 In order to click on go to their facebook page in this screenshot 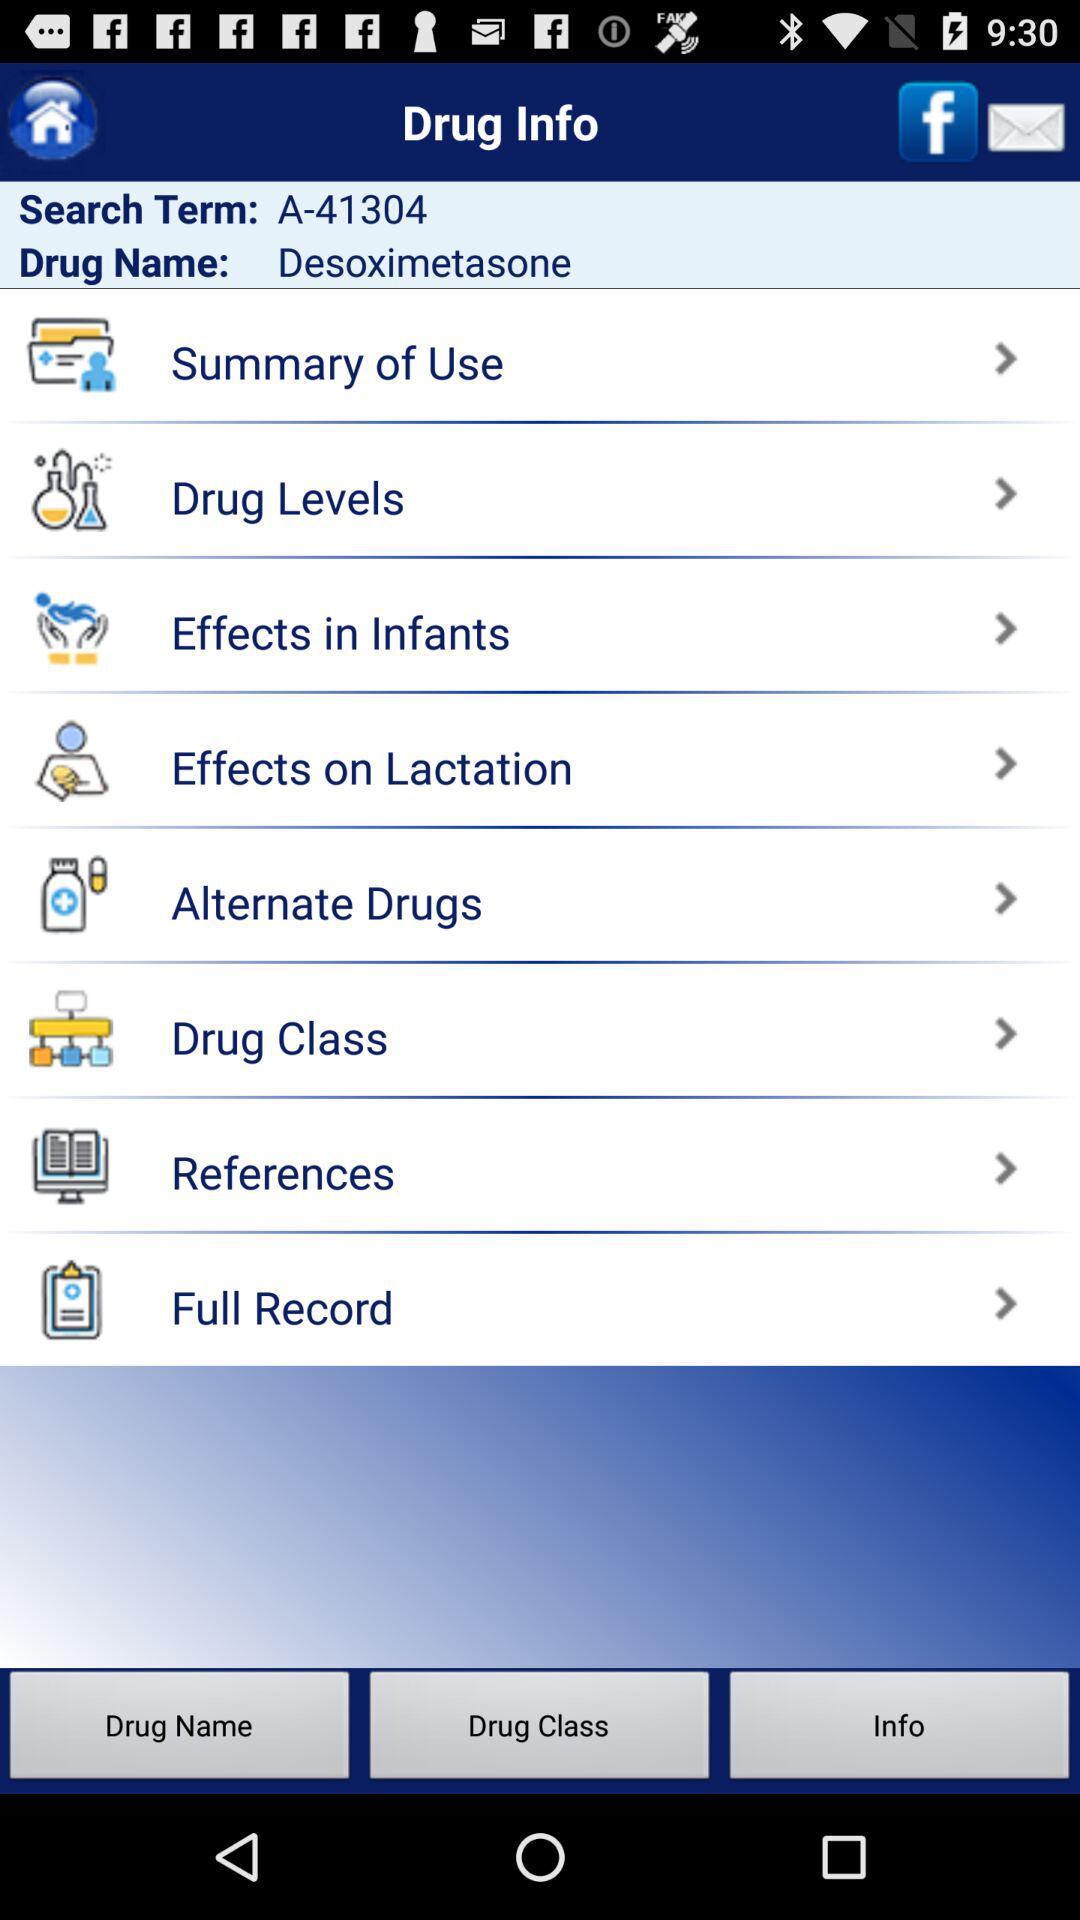, I will do `click(938, 122)`.